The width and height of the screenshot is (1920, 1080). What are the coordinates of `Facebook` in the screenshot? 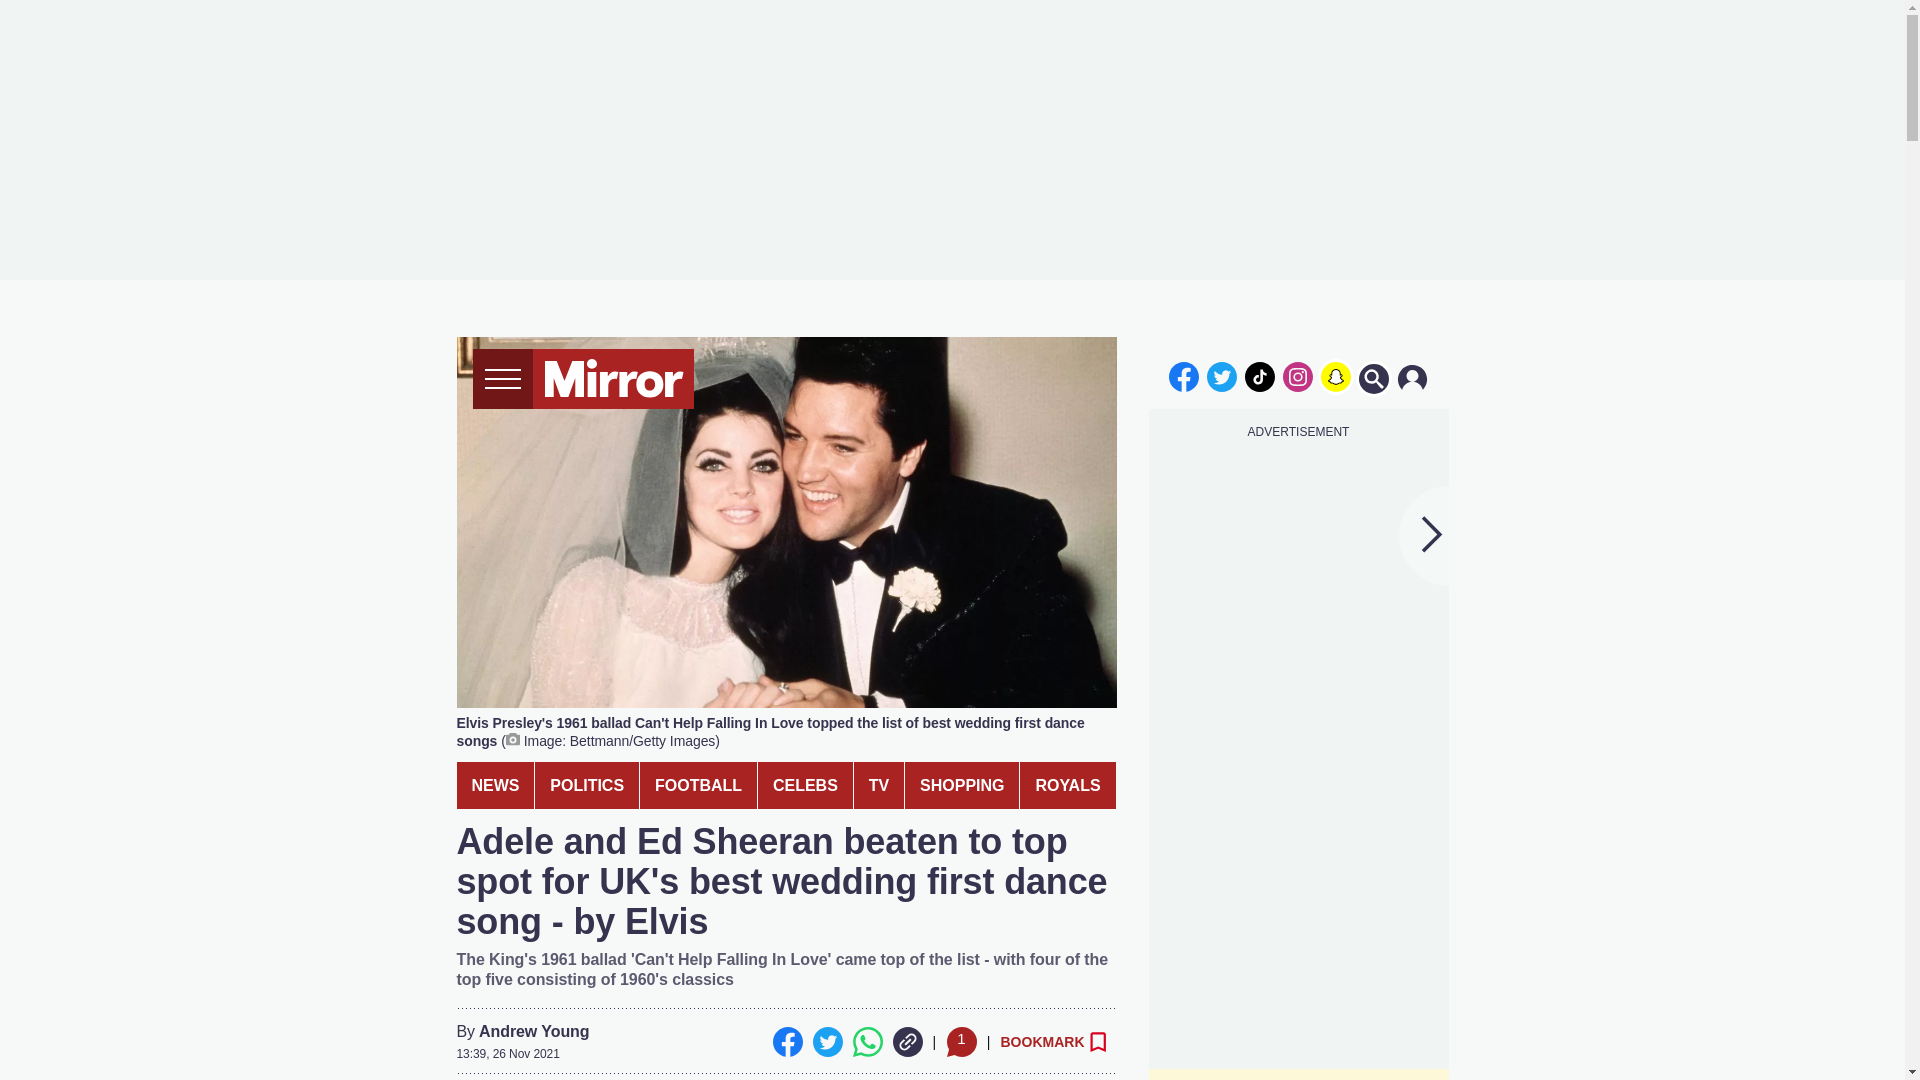 It's located at (786, 1042).